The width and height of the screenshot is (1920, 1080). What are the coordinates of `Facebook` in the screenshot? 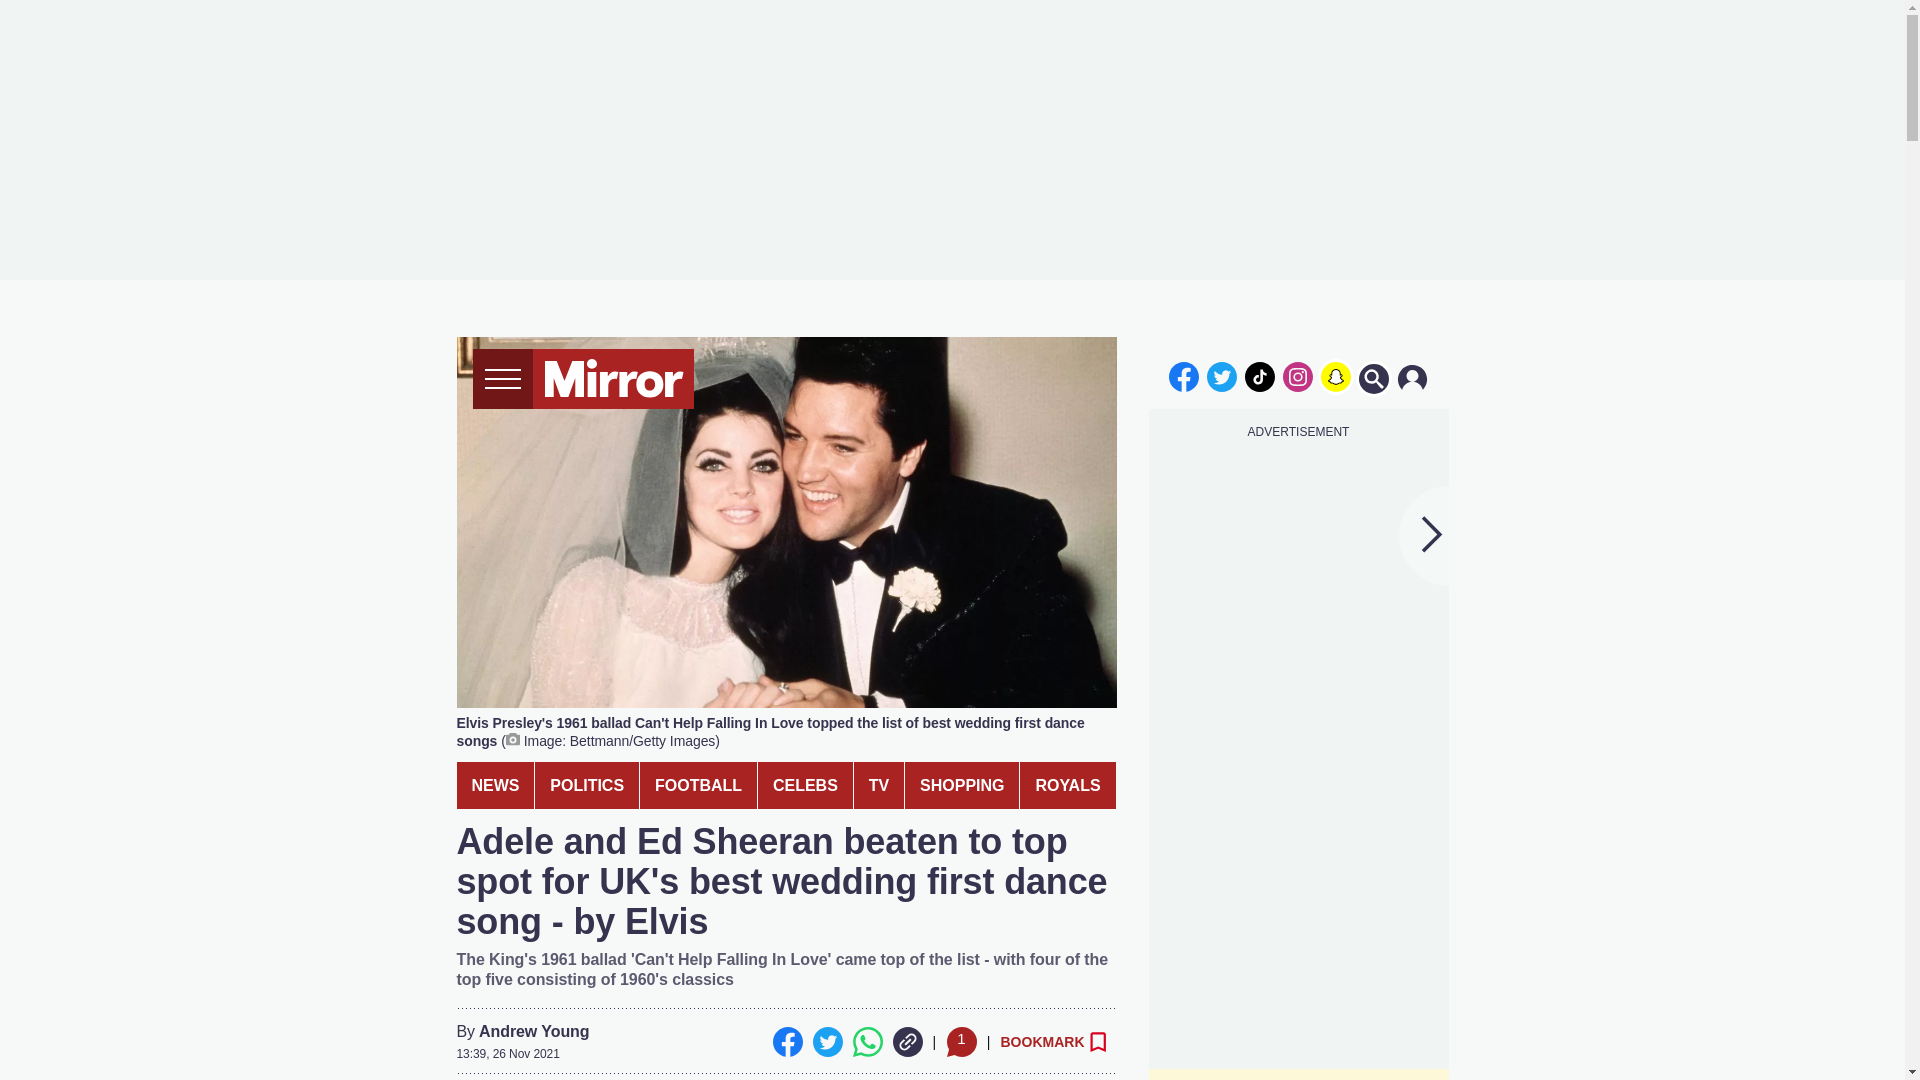 It's located at (786, 1042).